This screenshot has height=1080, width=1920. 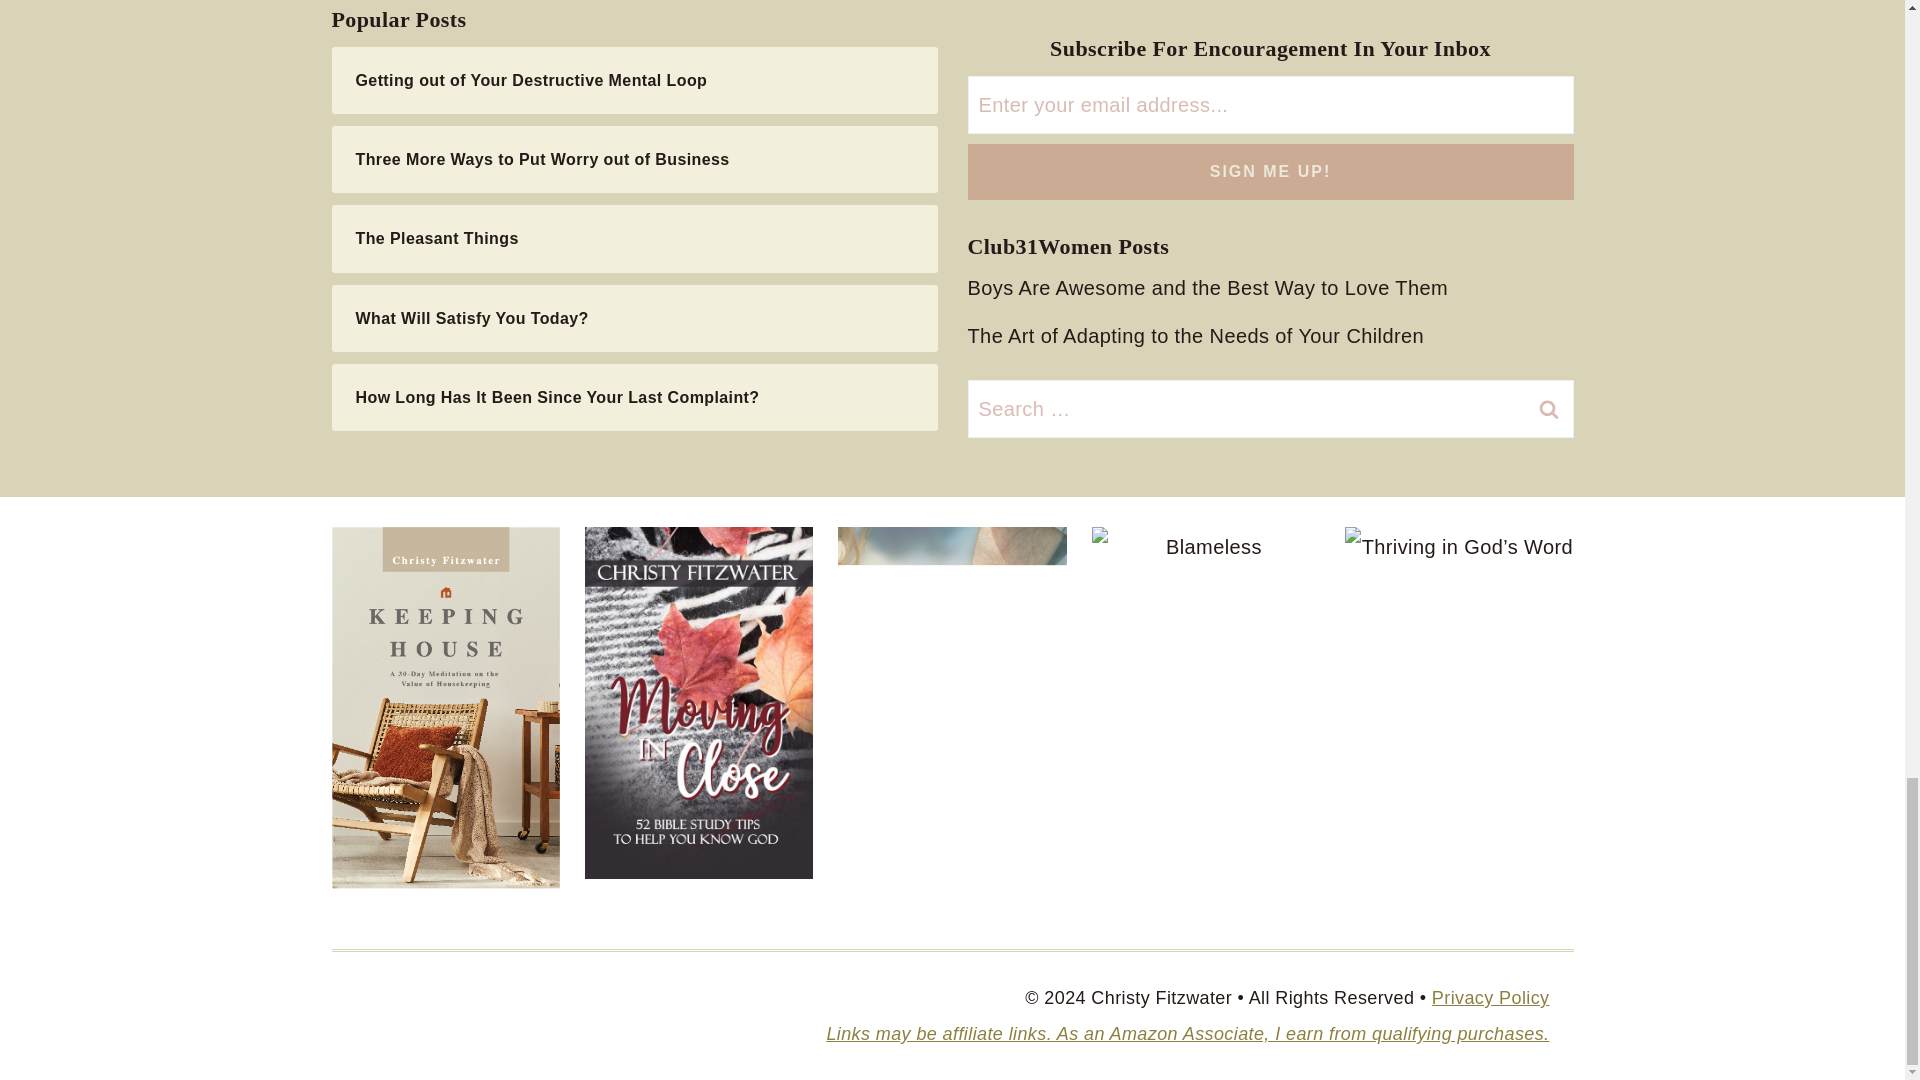 I want to click on Sign Me Up!, so click(x=1270, y=171).